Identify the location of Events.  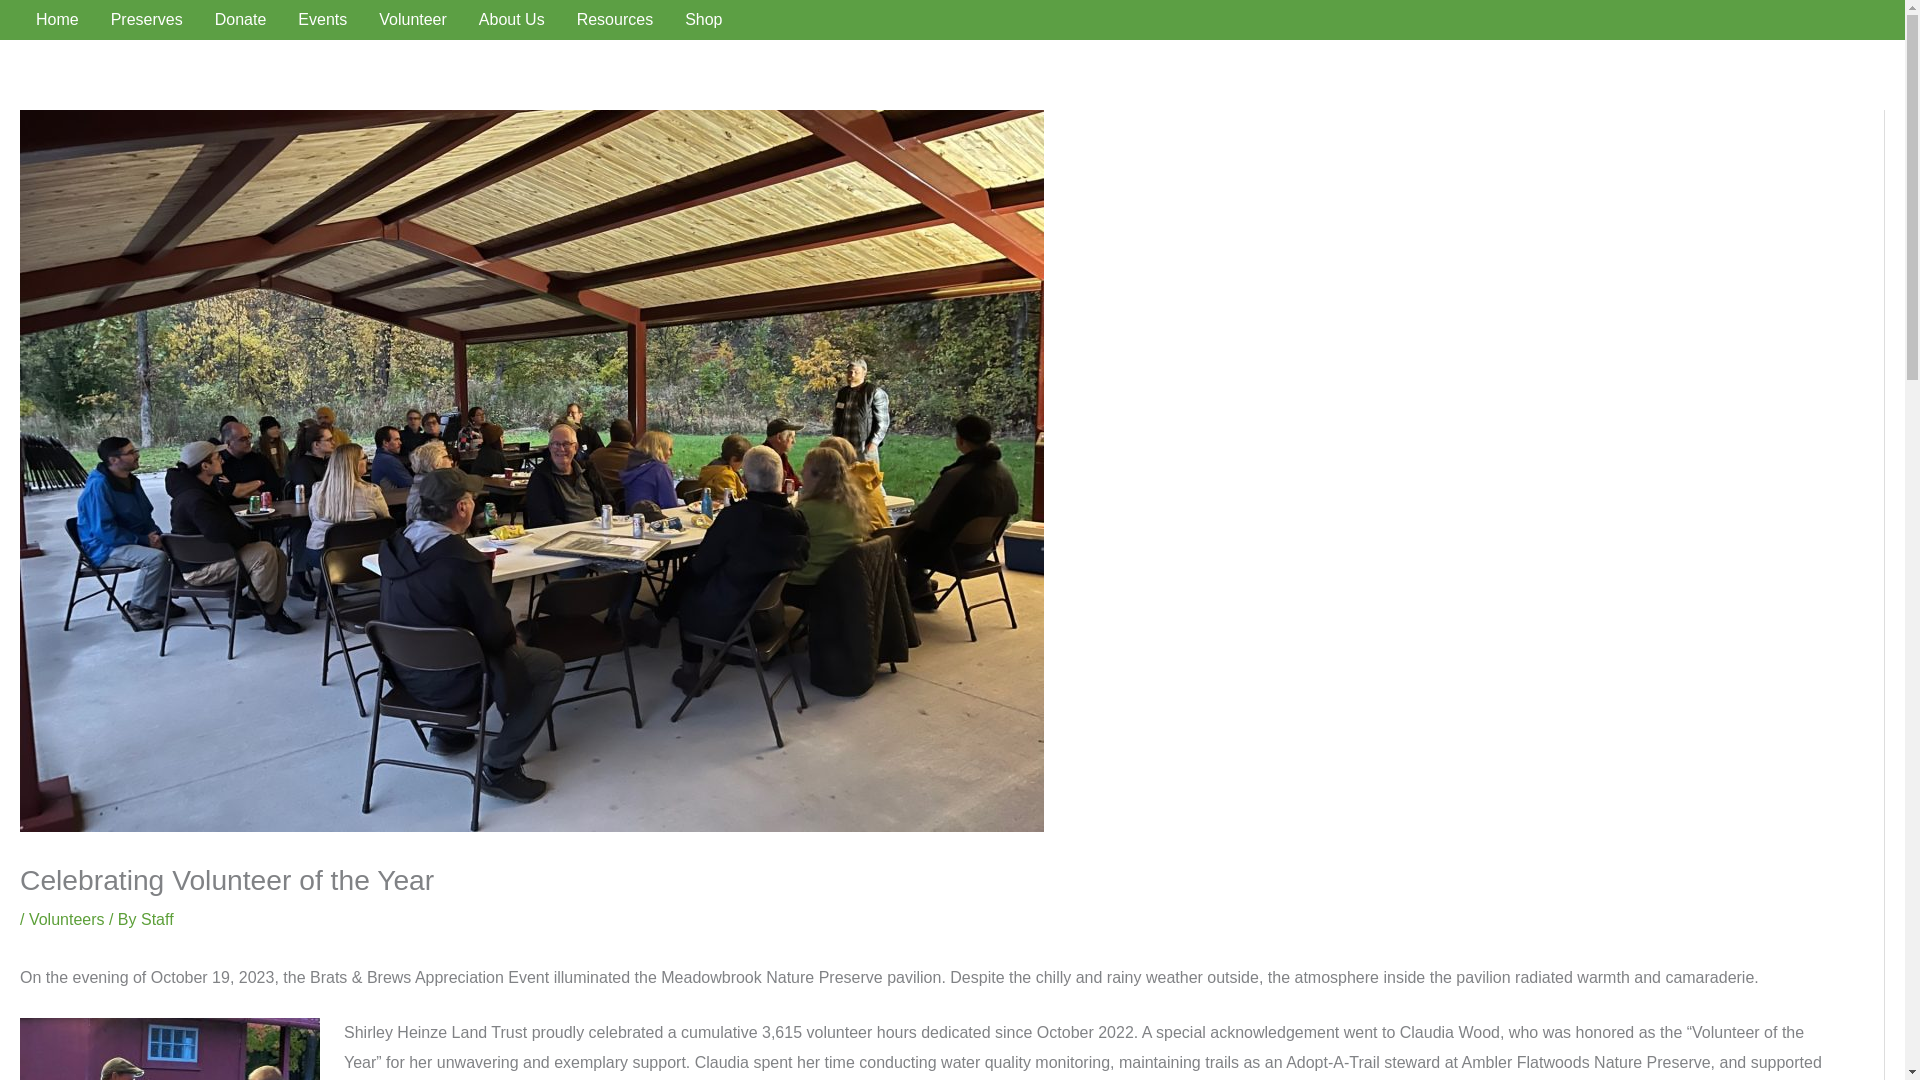
(322, 20).